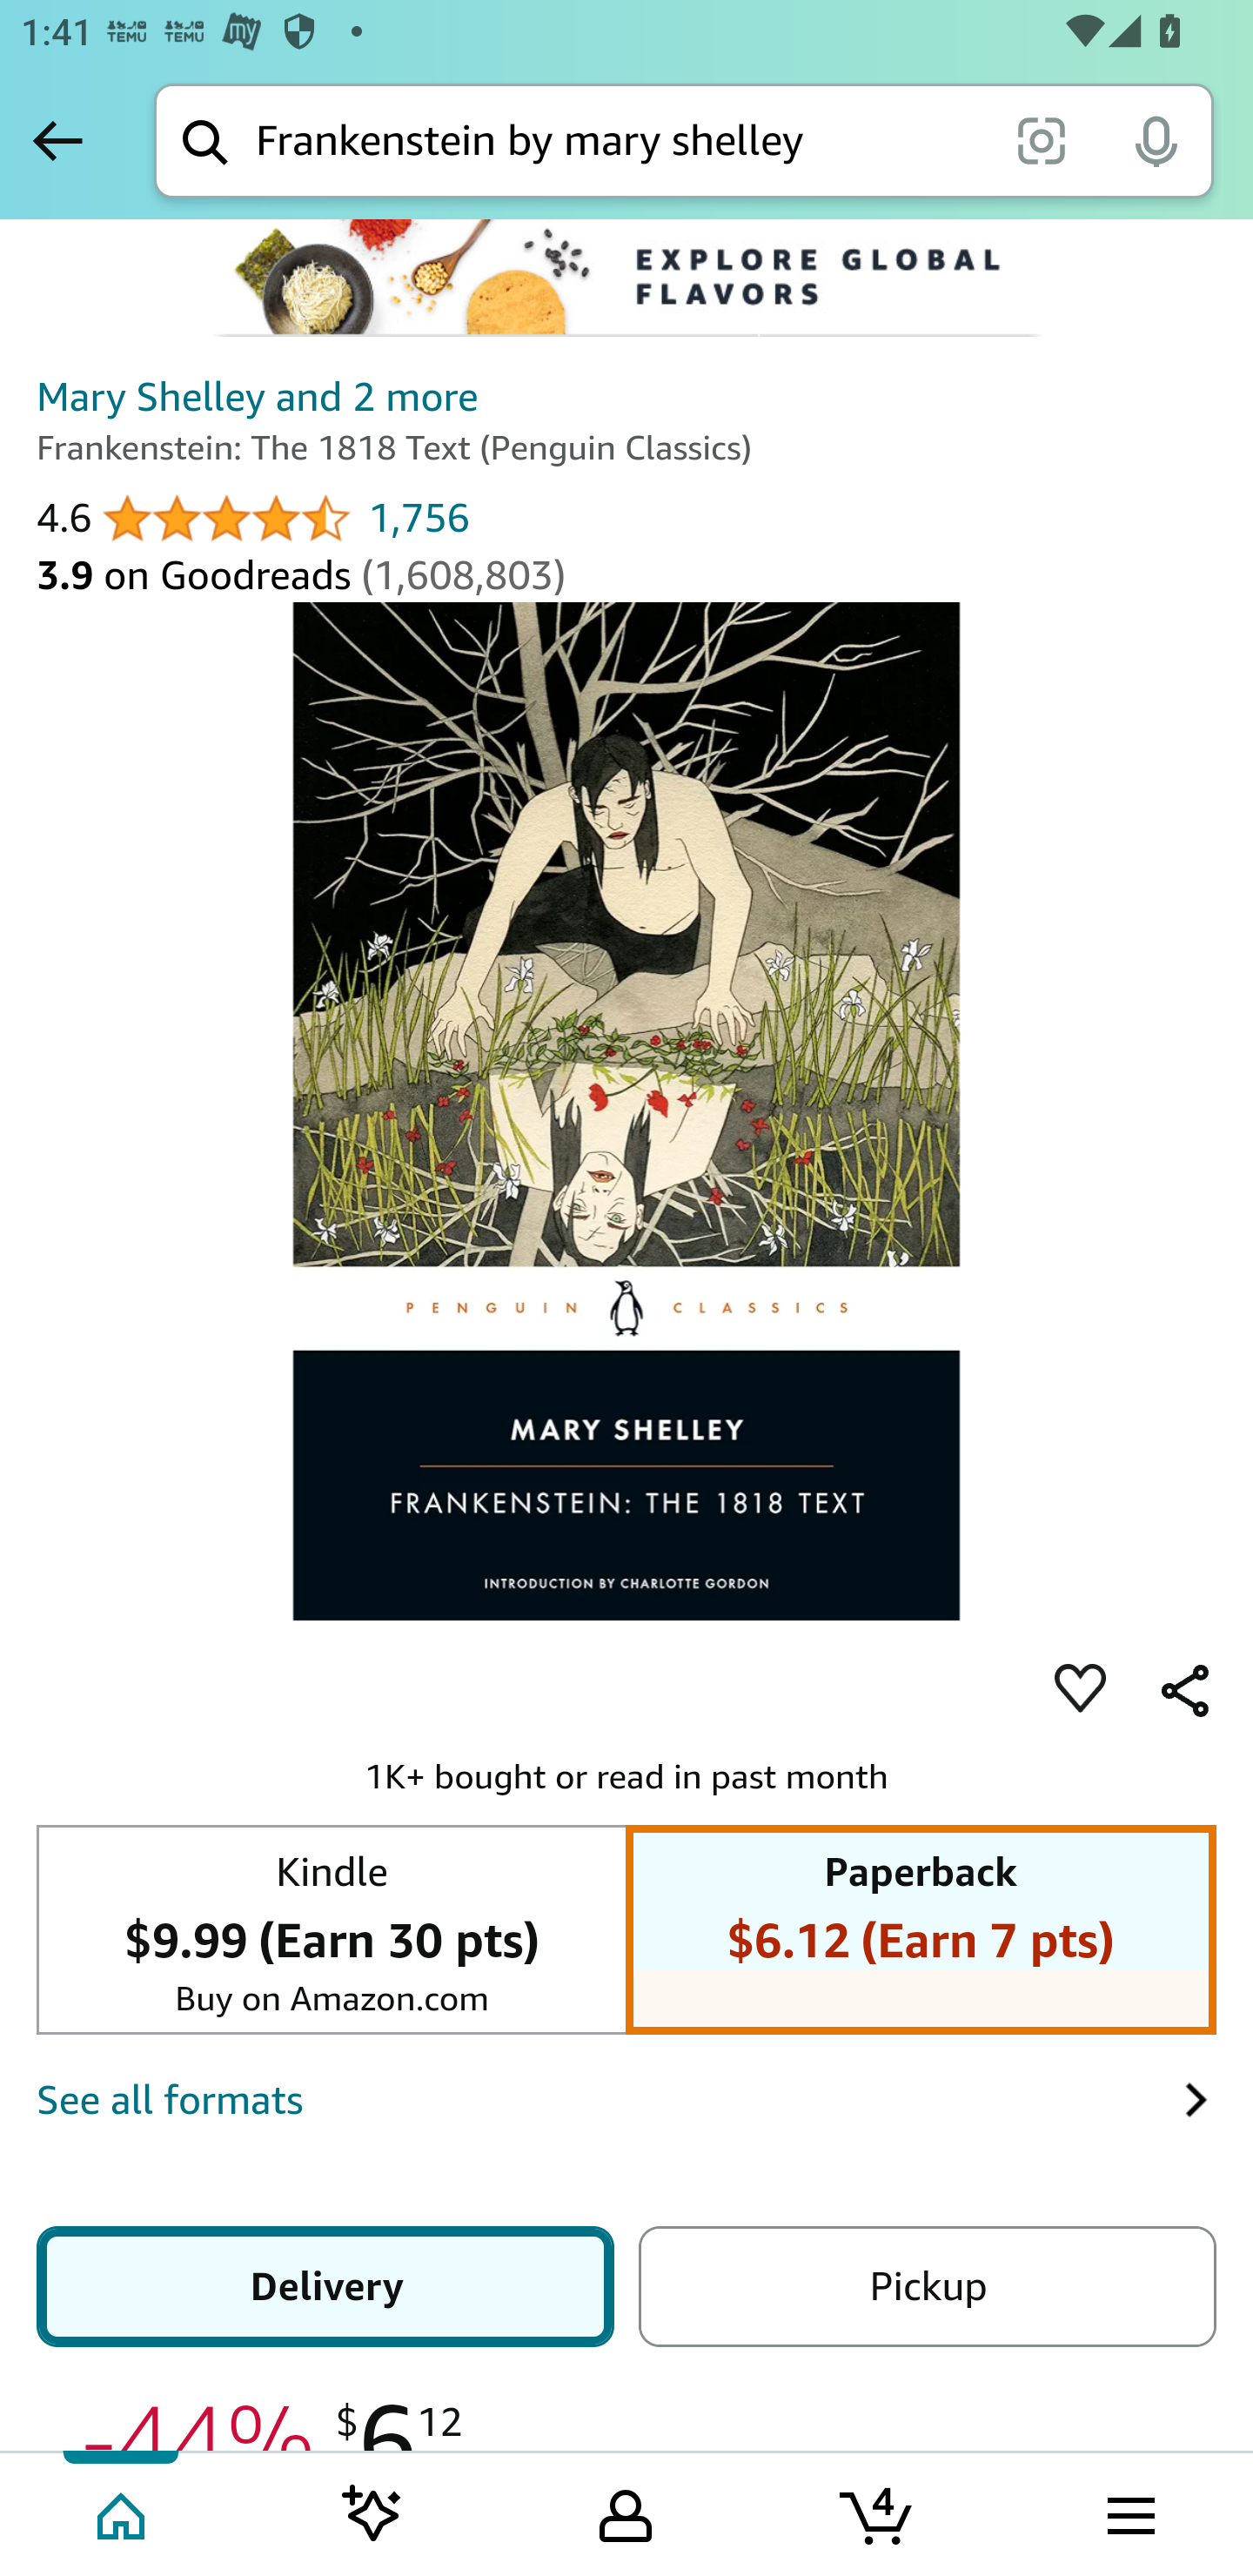  Describe the element at coordinates (626, 1110) in the screenshot. I see `Frankenstein: The 1818 Text (Penguin Classics)` at that location.